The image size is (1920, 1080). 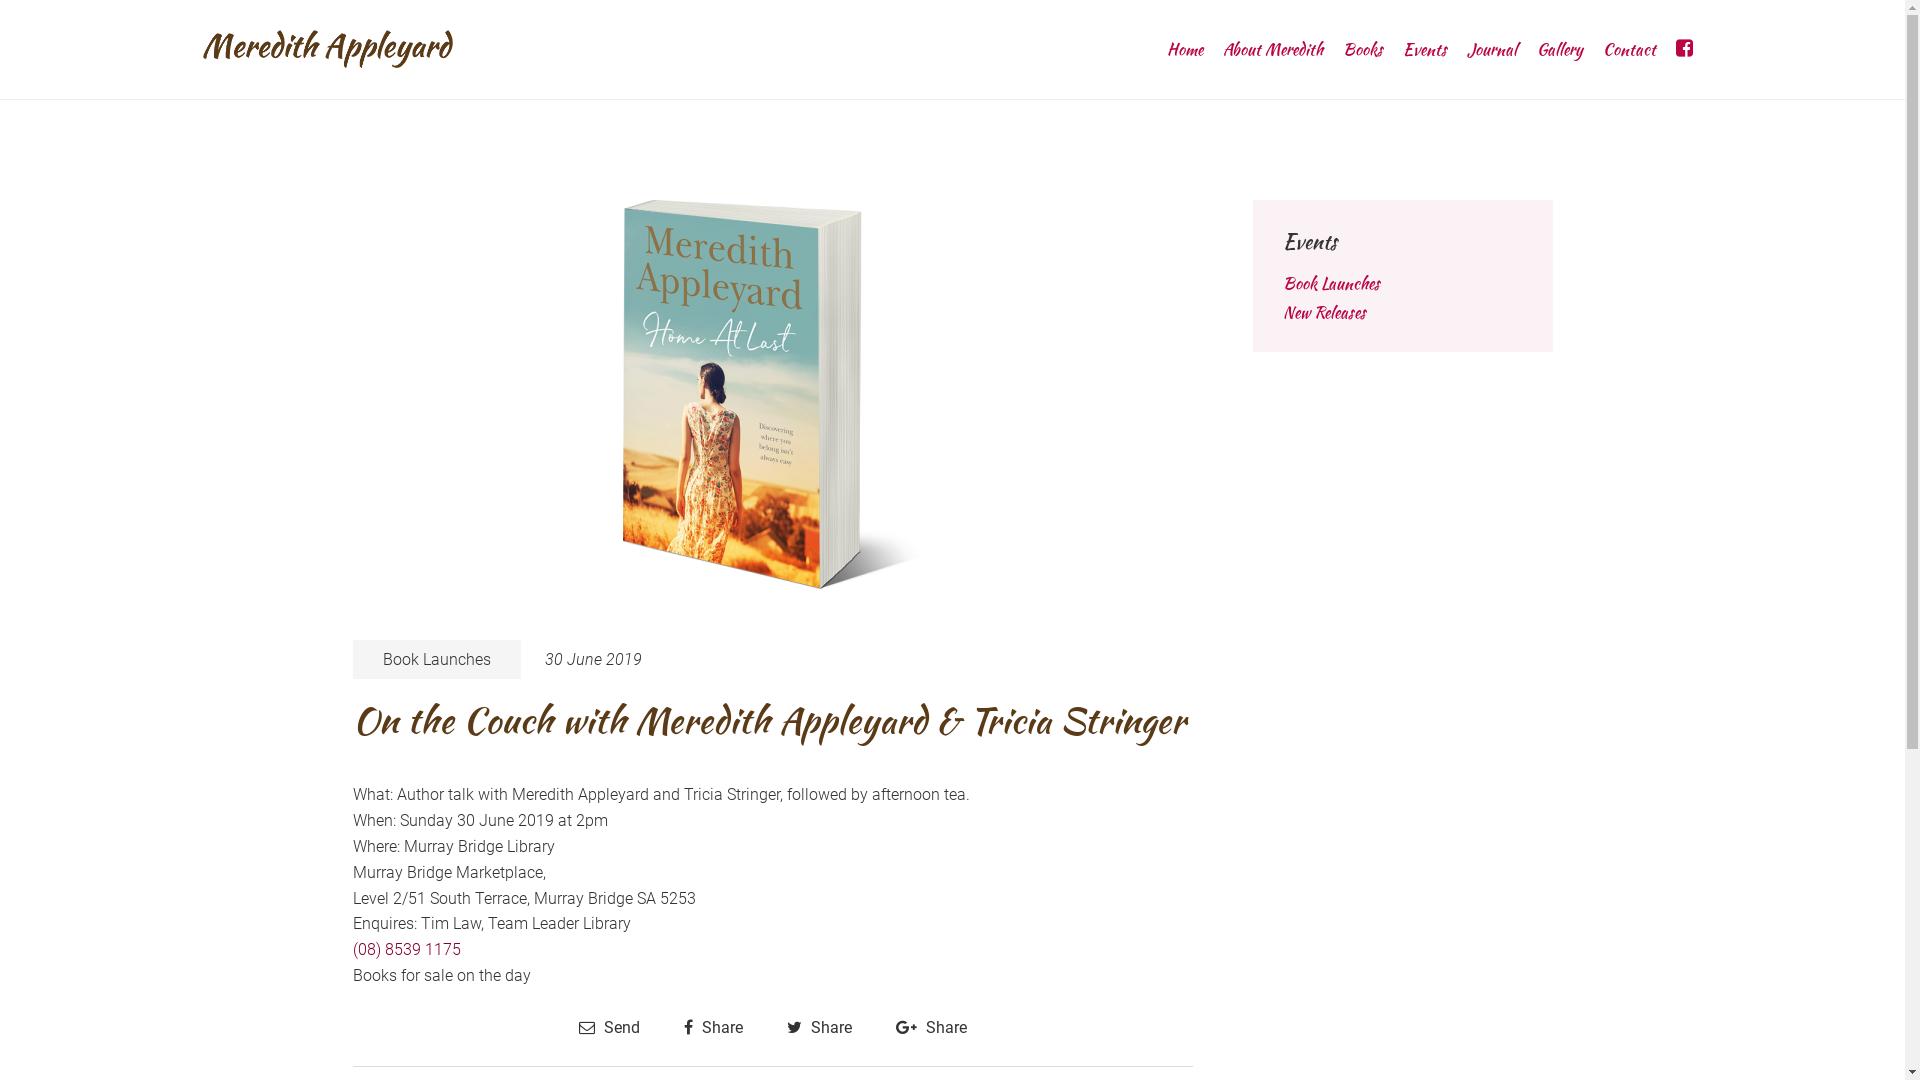 What do you see at coordinates (436, 660) in the screenshot?
I see `Book Launches` at bounding box center [436, 660].